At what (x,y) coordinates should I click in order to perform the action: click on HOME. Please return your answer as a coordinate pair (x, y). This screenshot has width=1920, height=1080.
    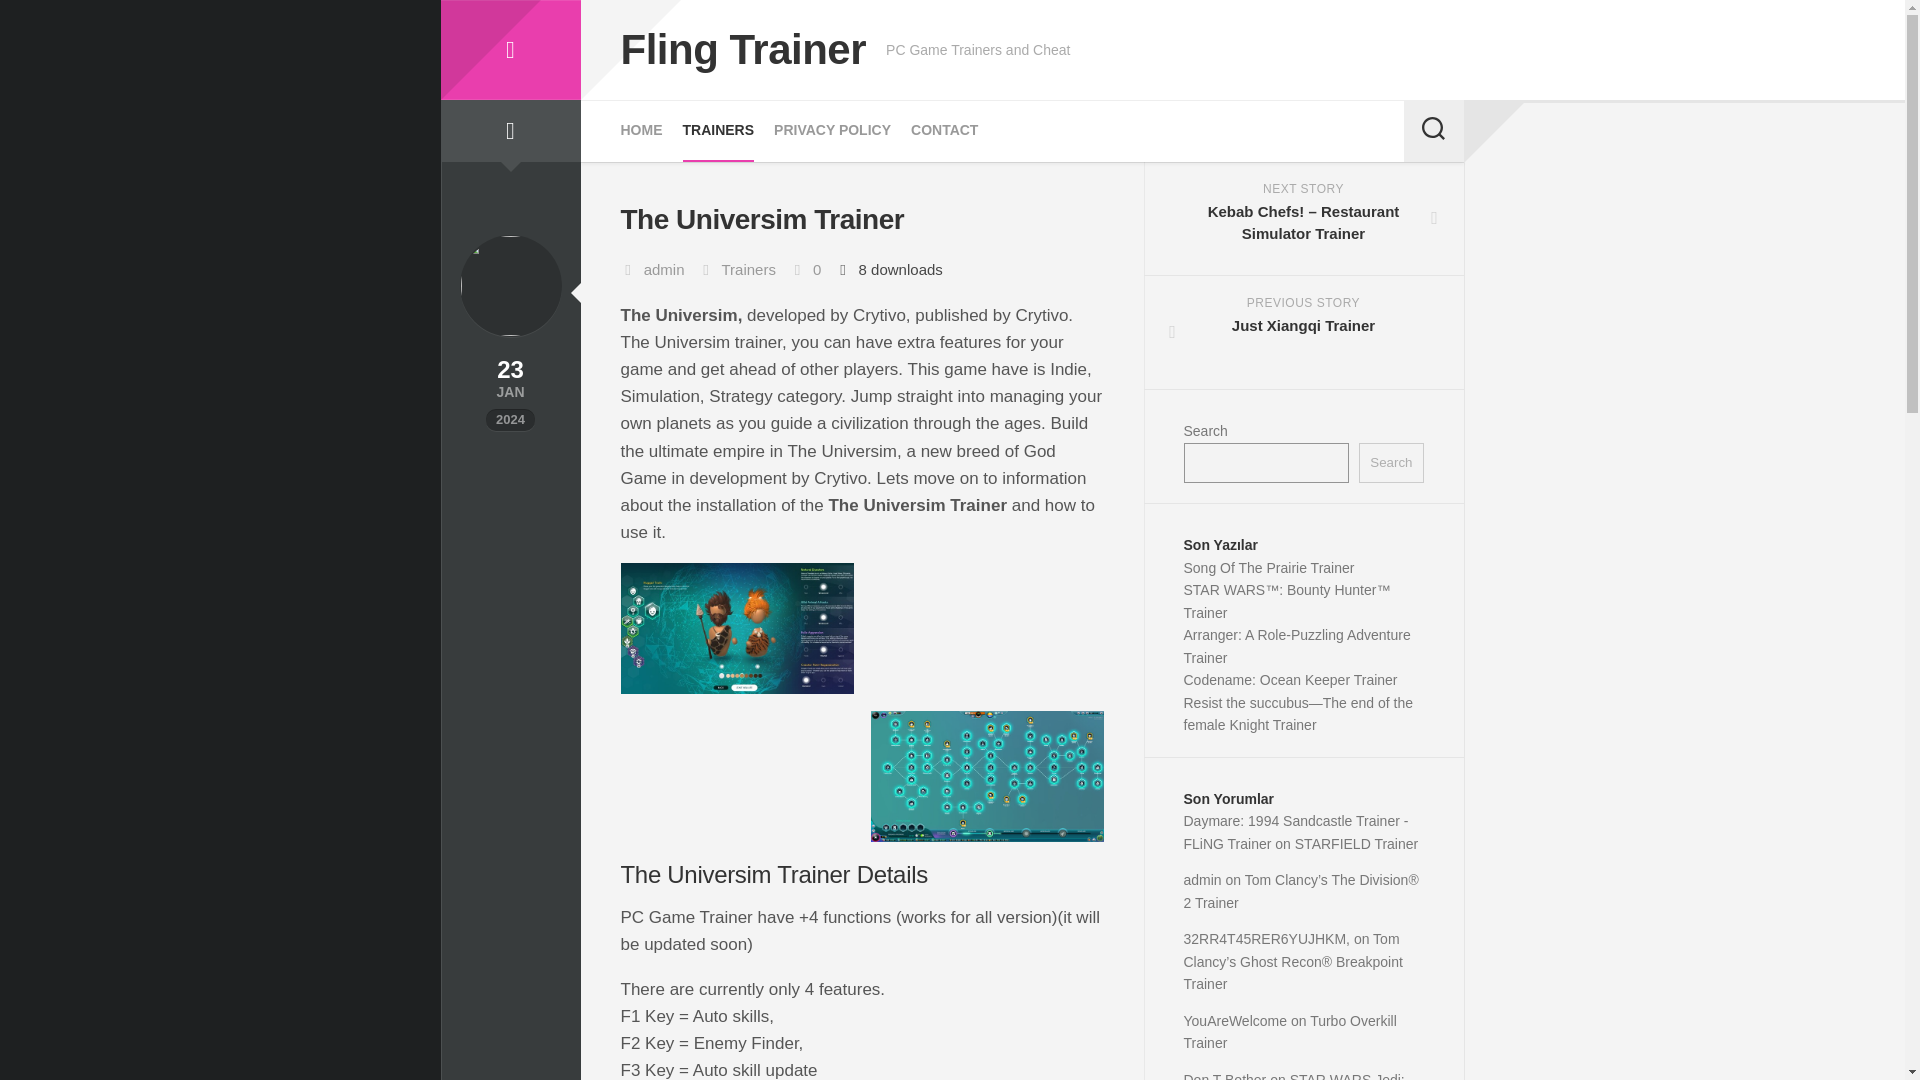
    Looking at the image, I should click on (641, 130).